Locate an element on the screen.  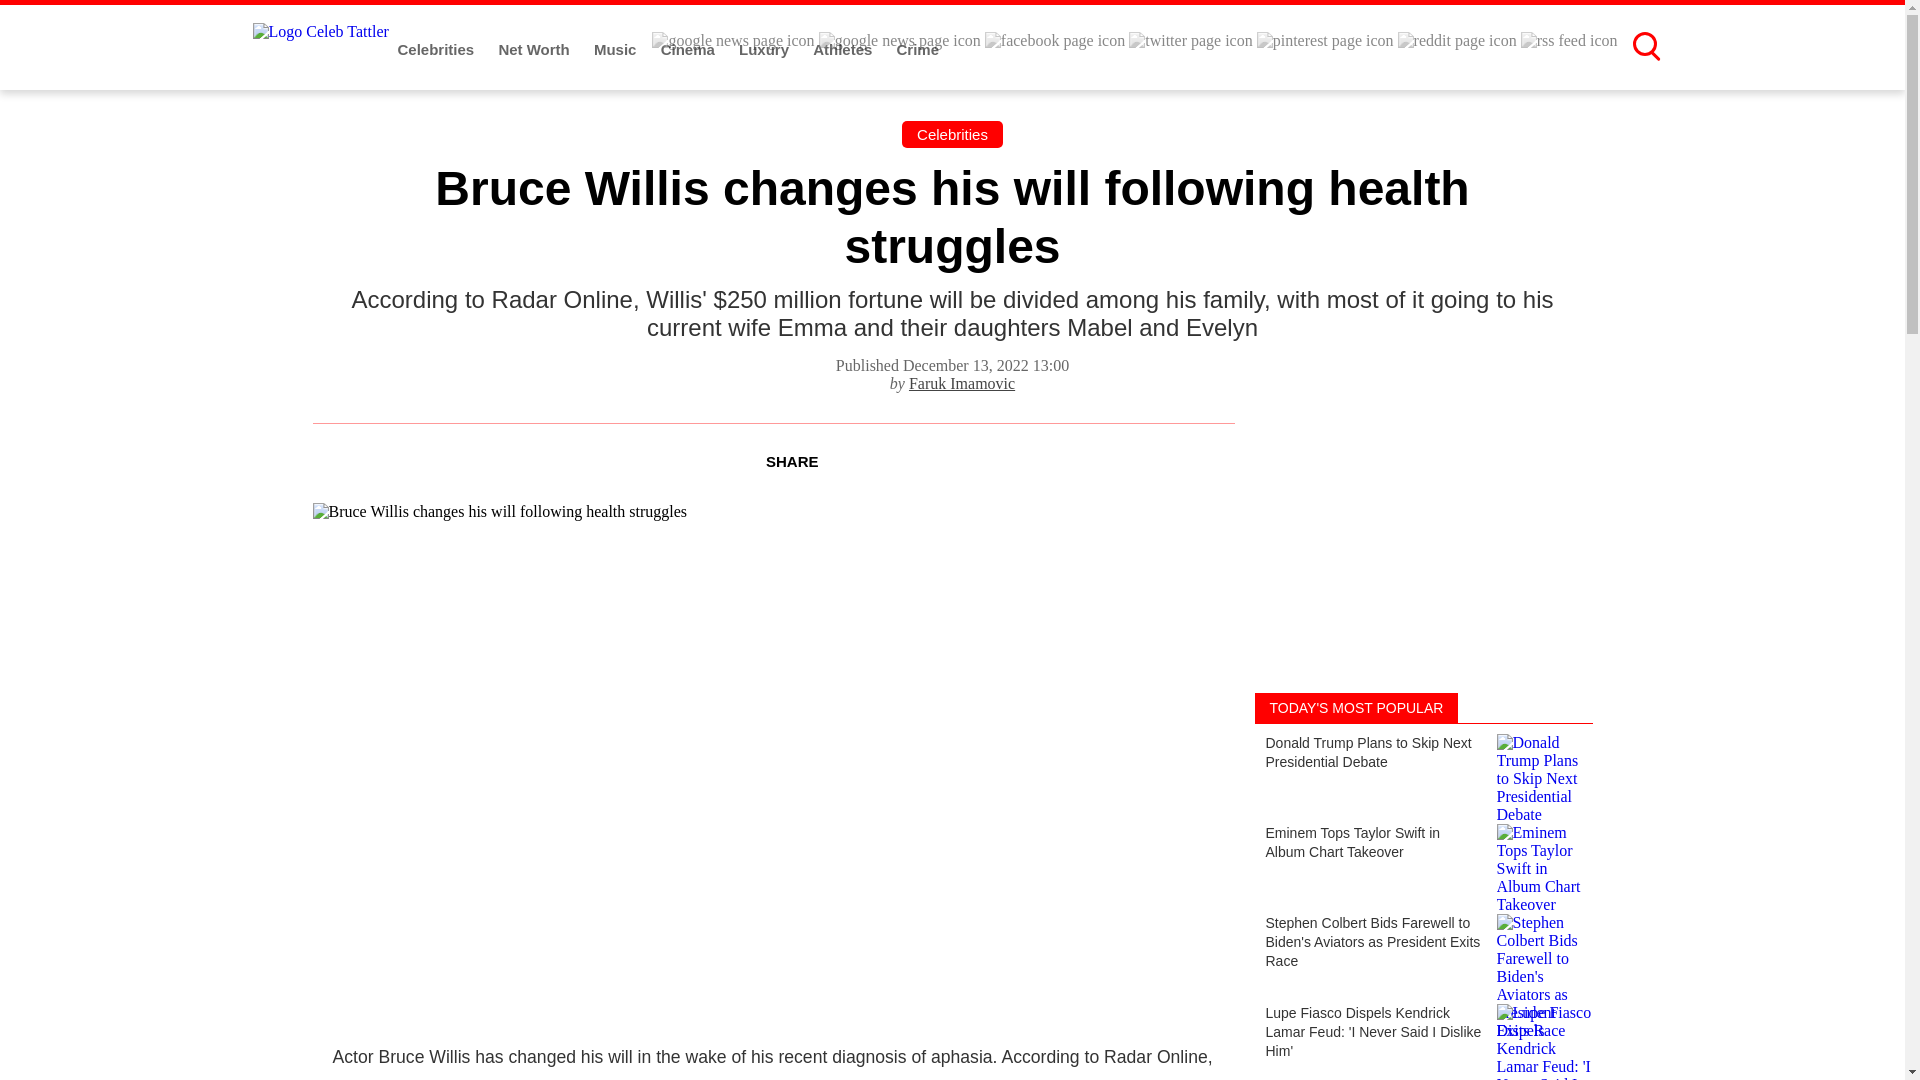
Donald Trump Plans to Skip Next Presidential Debate is located at coordinates (1422, 768).